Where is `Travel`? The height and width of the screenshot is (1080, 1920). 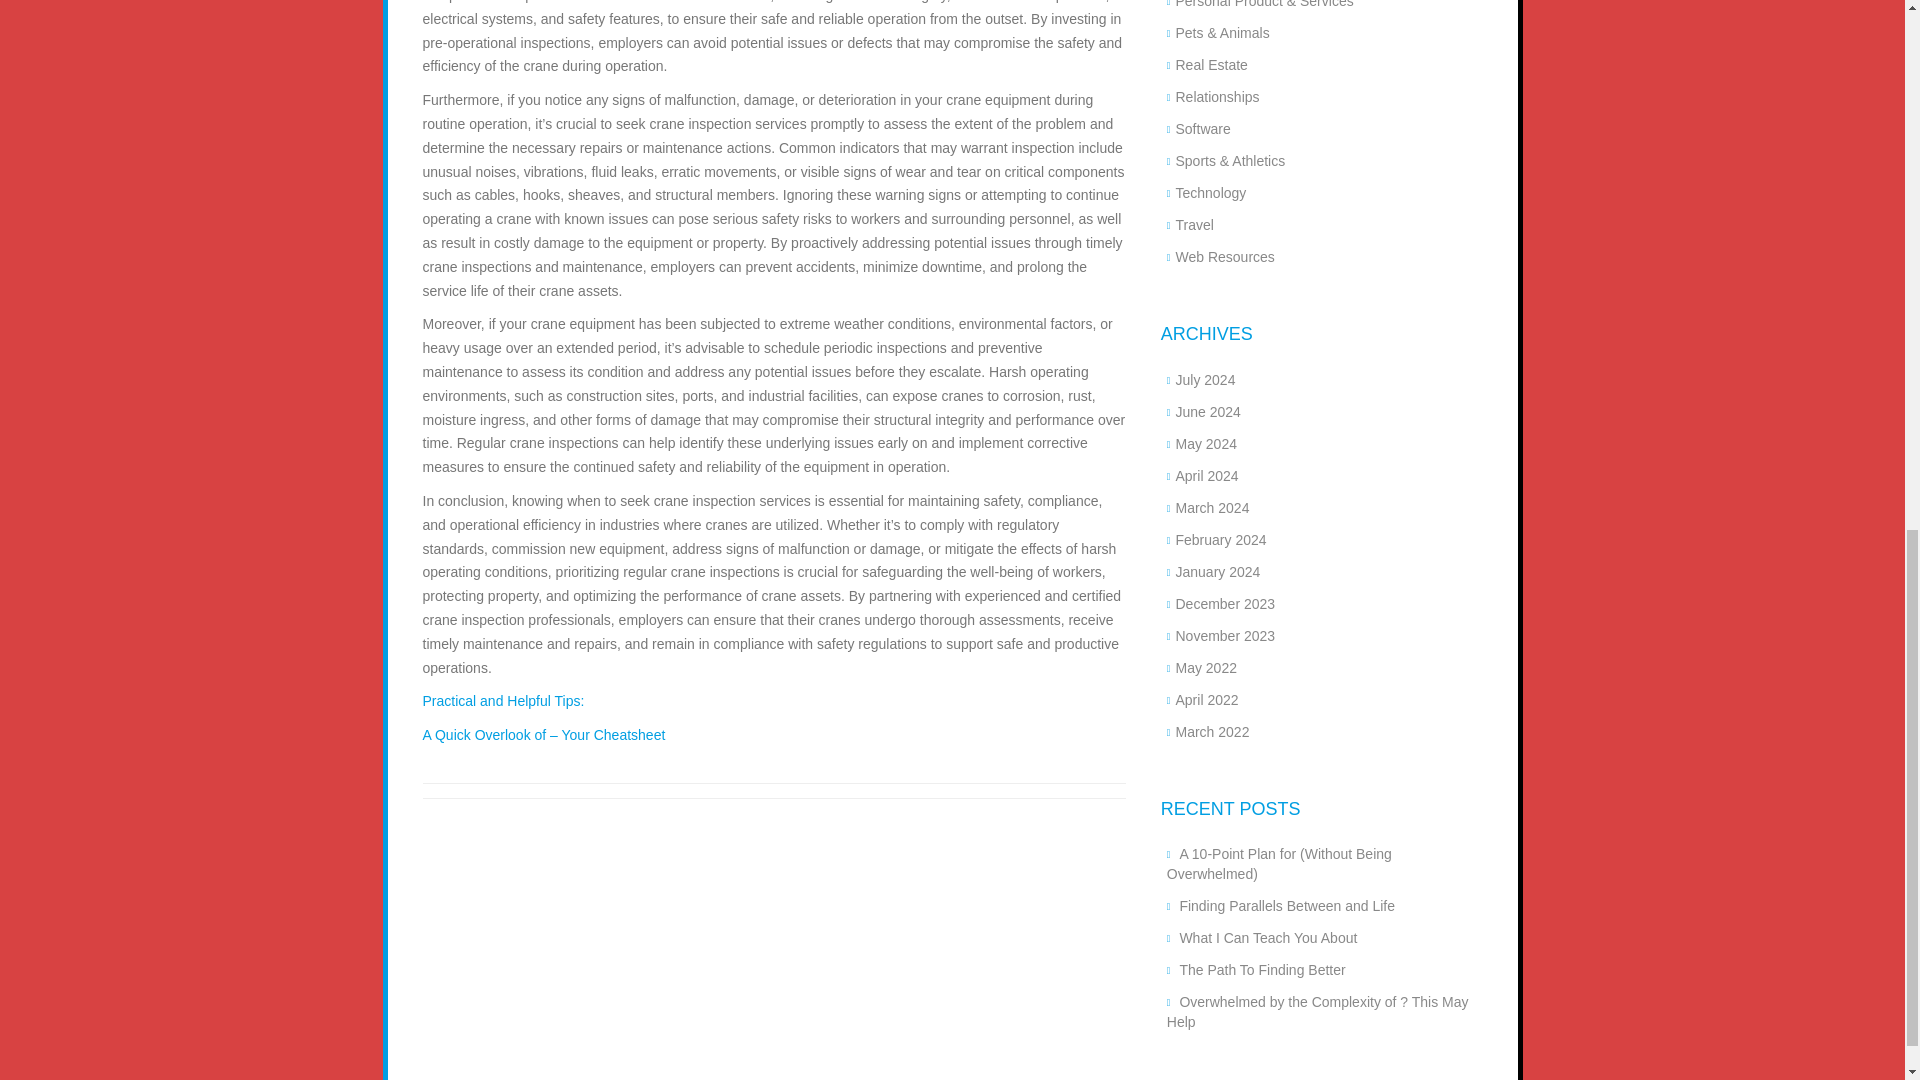 Travel is located at coordinates (1194, 225).